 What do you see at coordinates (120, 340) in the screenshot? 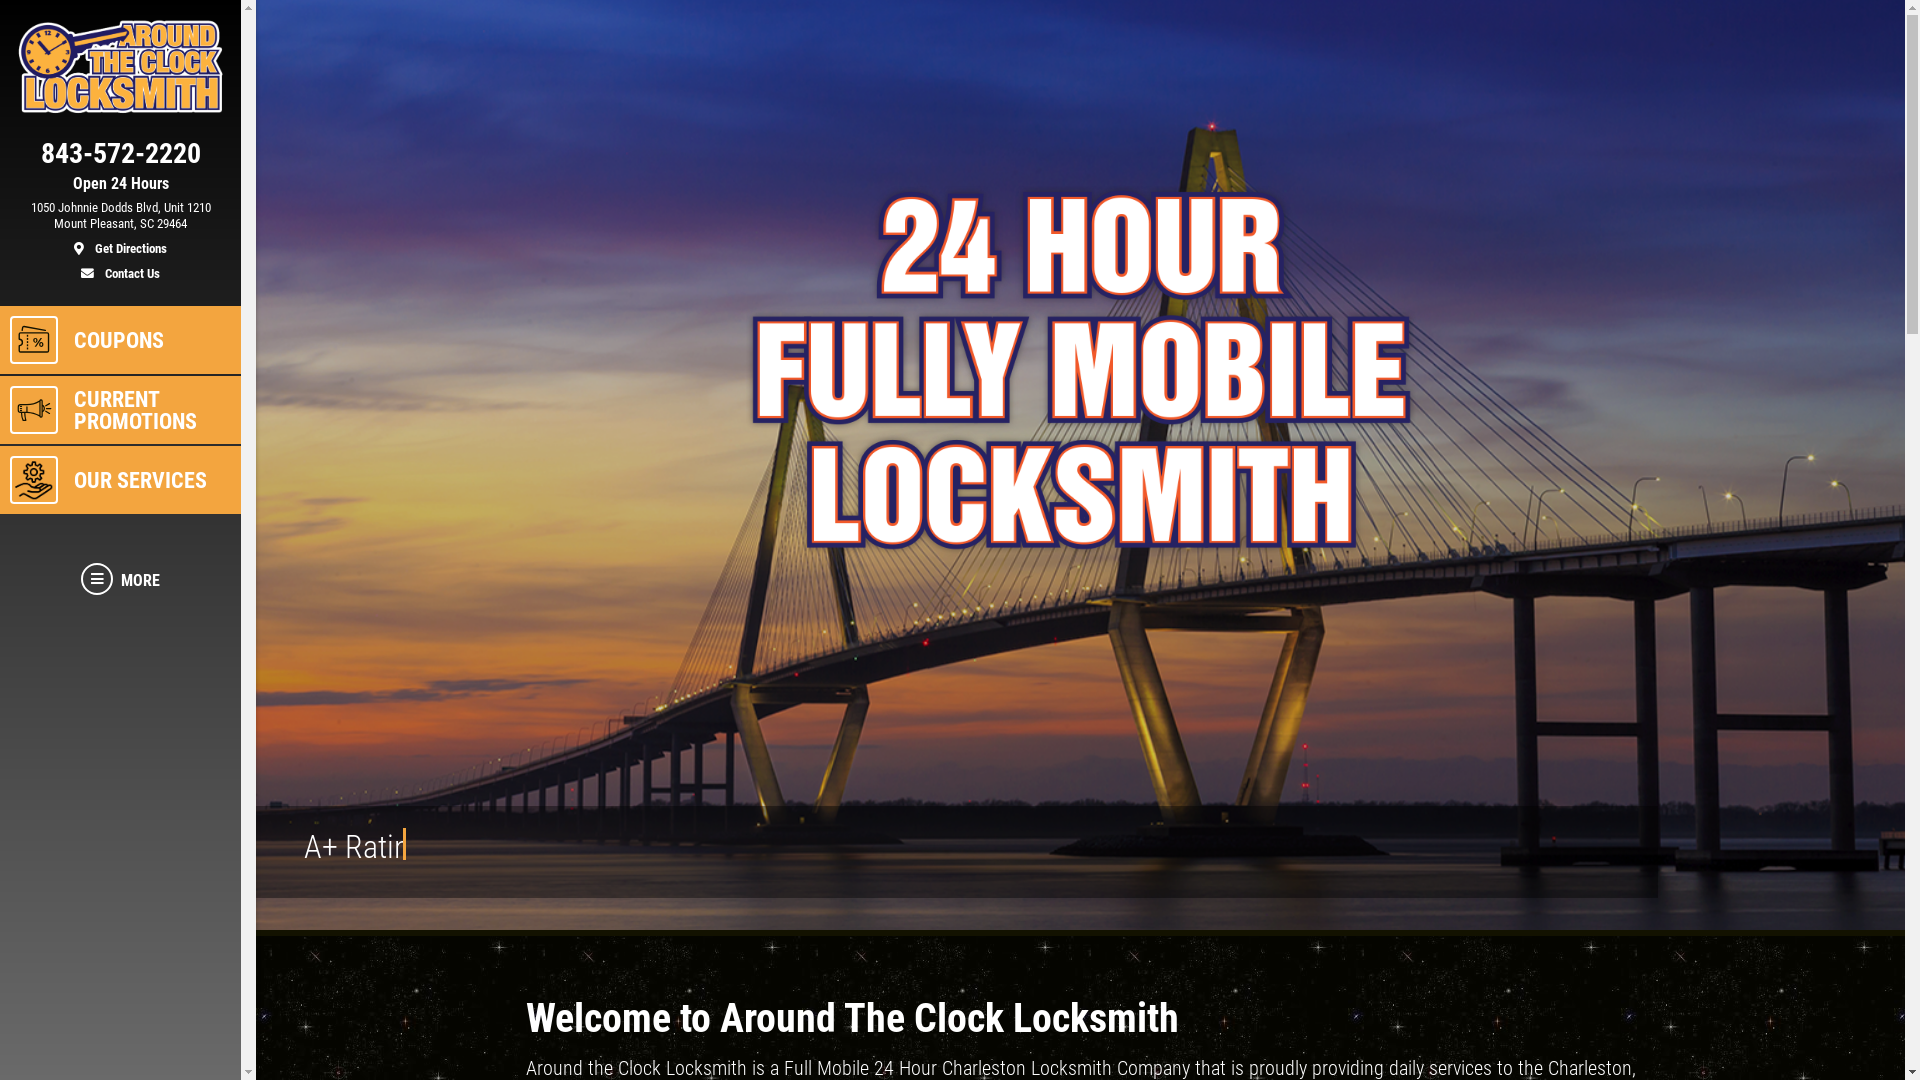
I see `COUPONS` at bounding box center [120, 340].